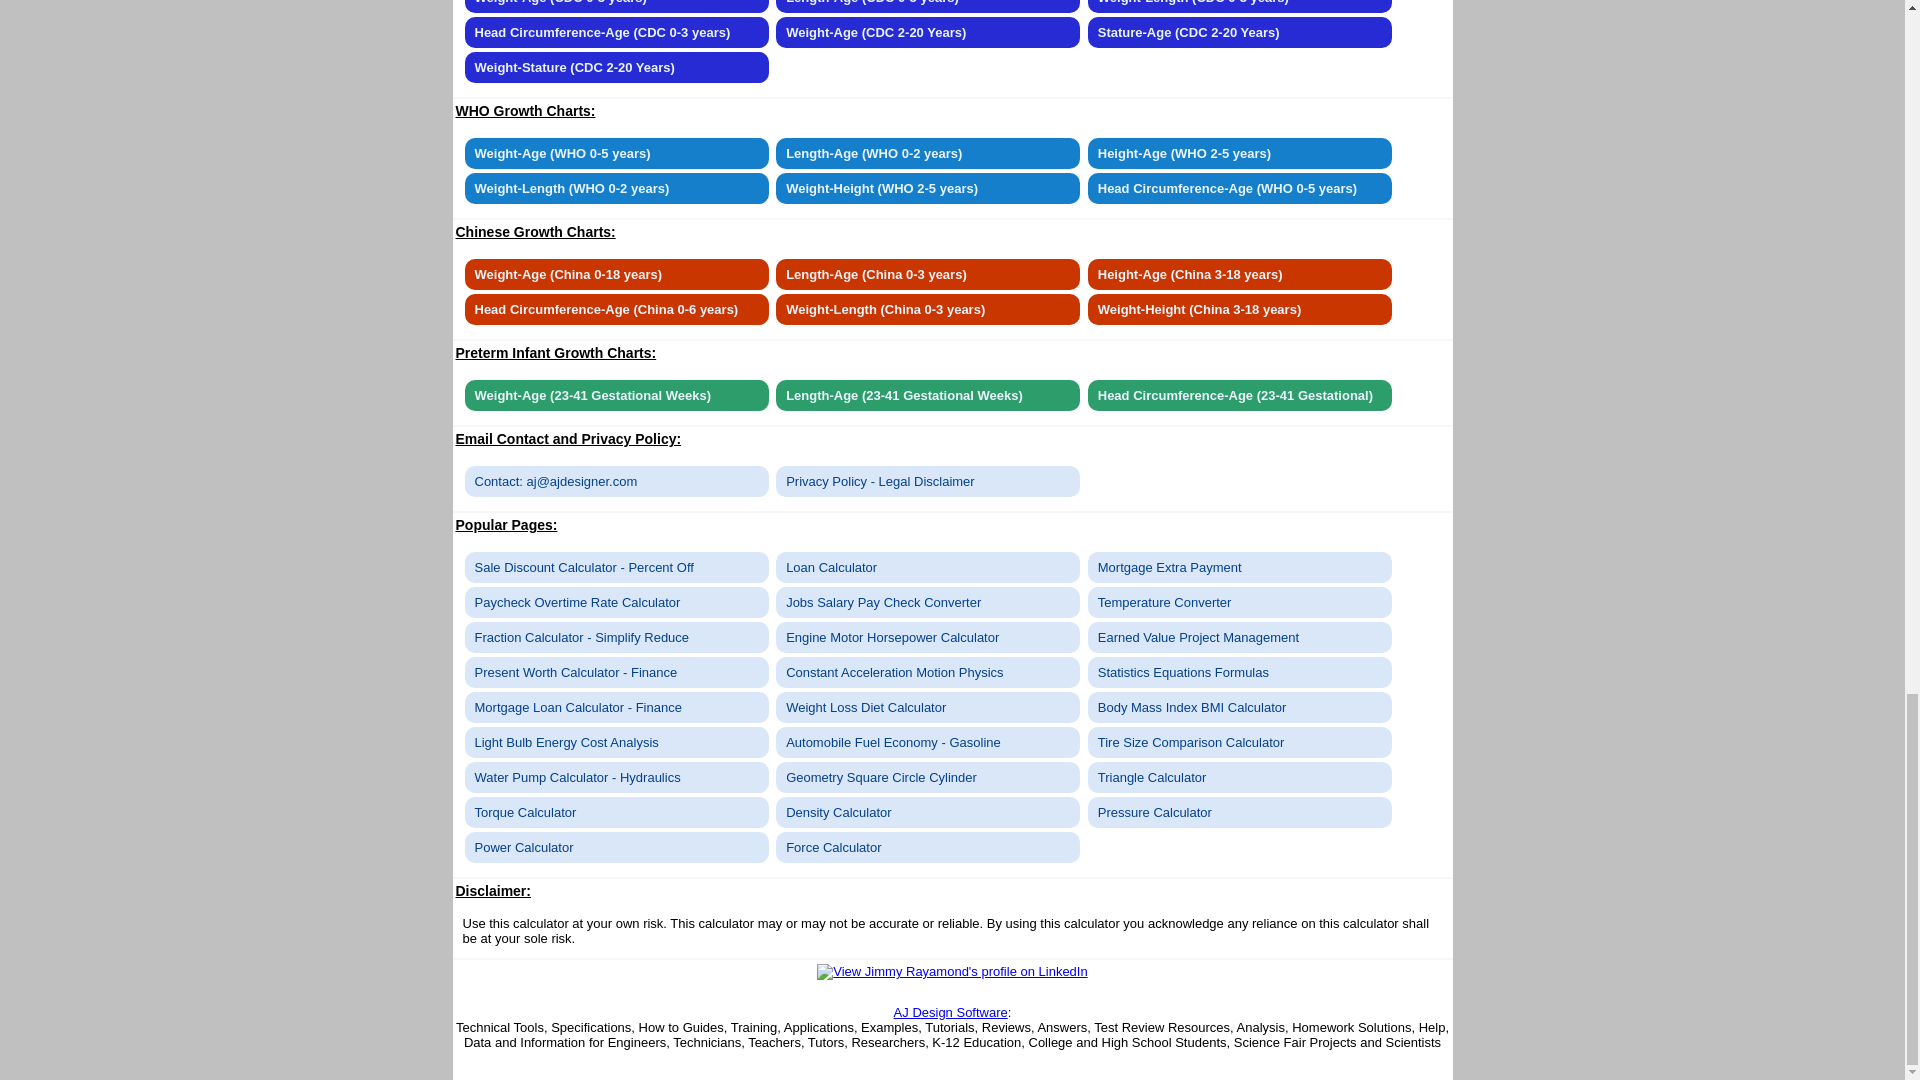 The height and width of the screenshot is (1080, 1920). Describe the element at coordinates (616, 567) in the screenshot. I see `Sale Discount Calculator - Percent Off` at that location.